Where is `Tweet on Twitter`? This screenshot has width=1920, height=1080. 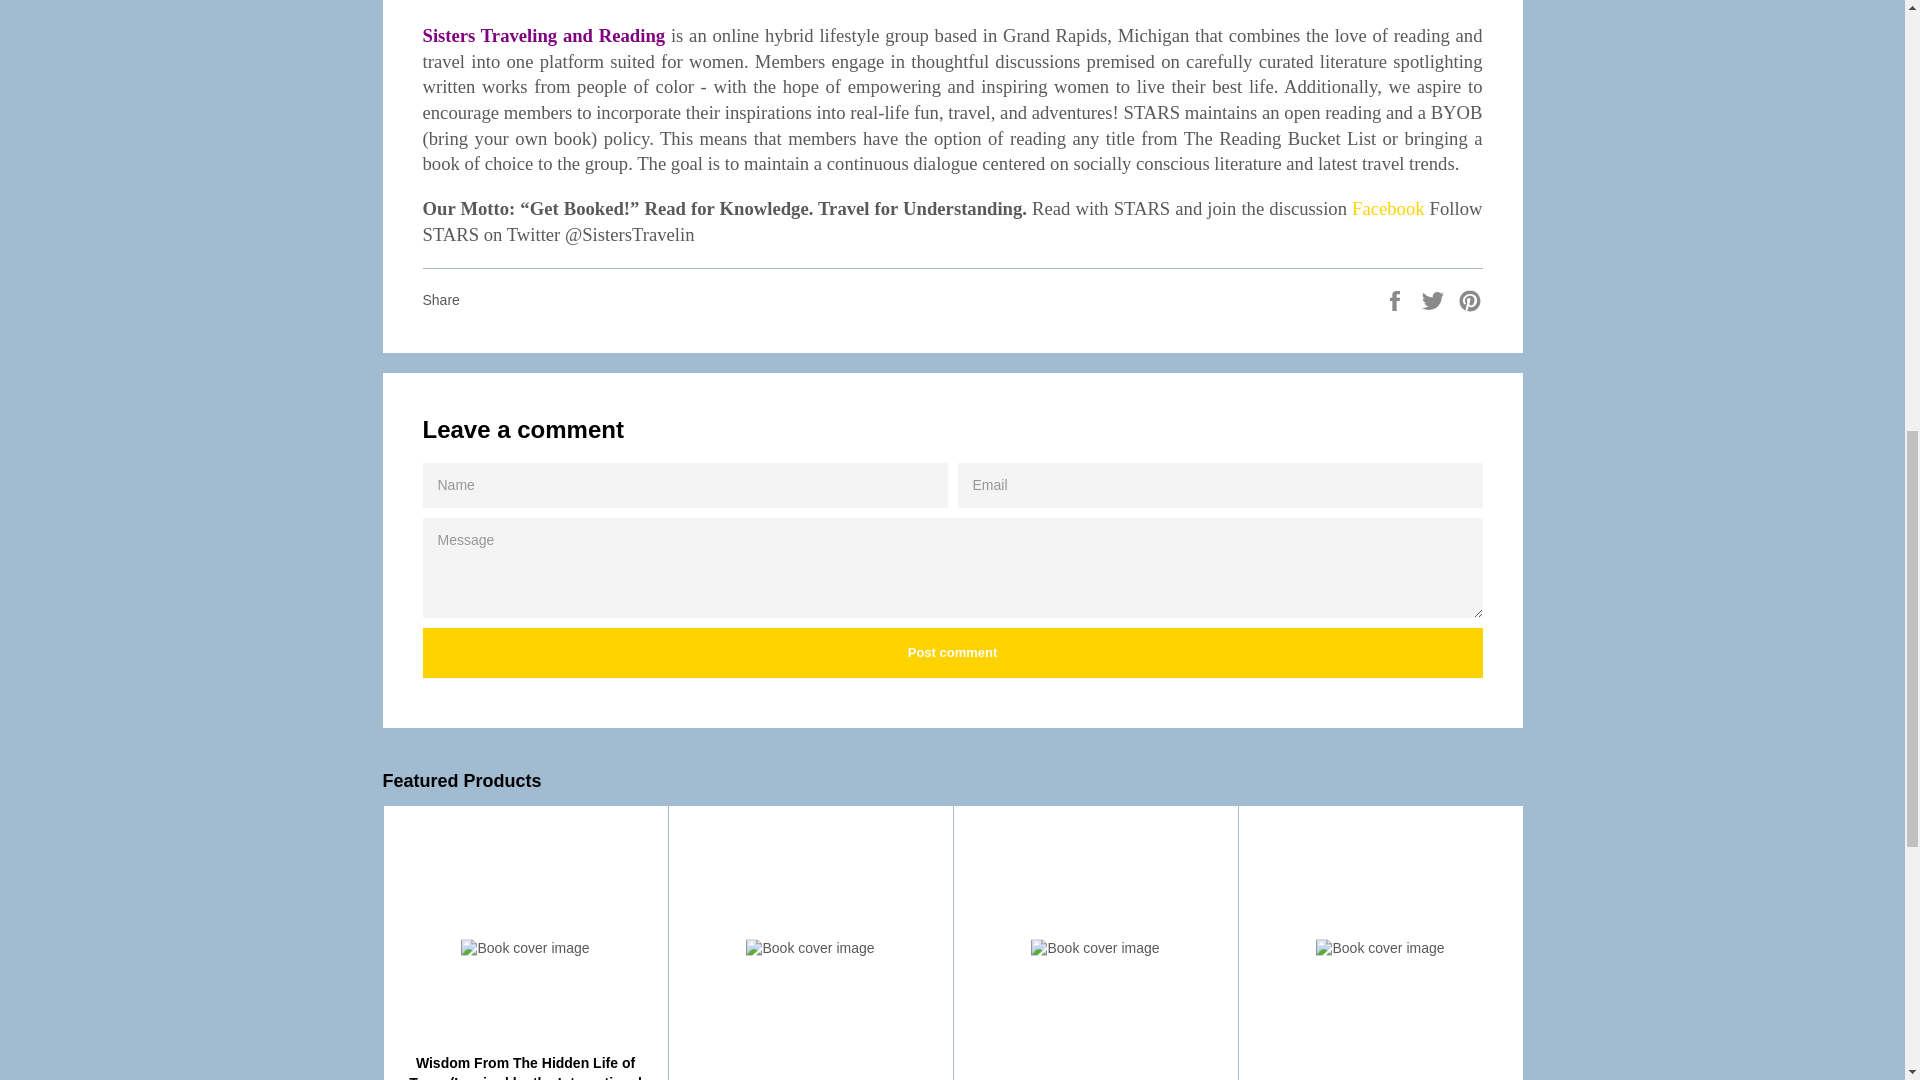 Tweet on Twitter is located at coordinates (1434, 298).